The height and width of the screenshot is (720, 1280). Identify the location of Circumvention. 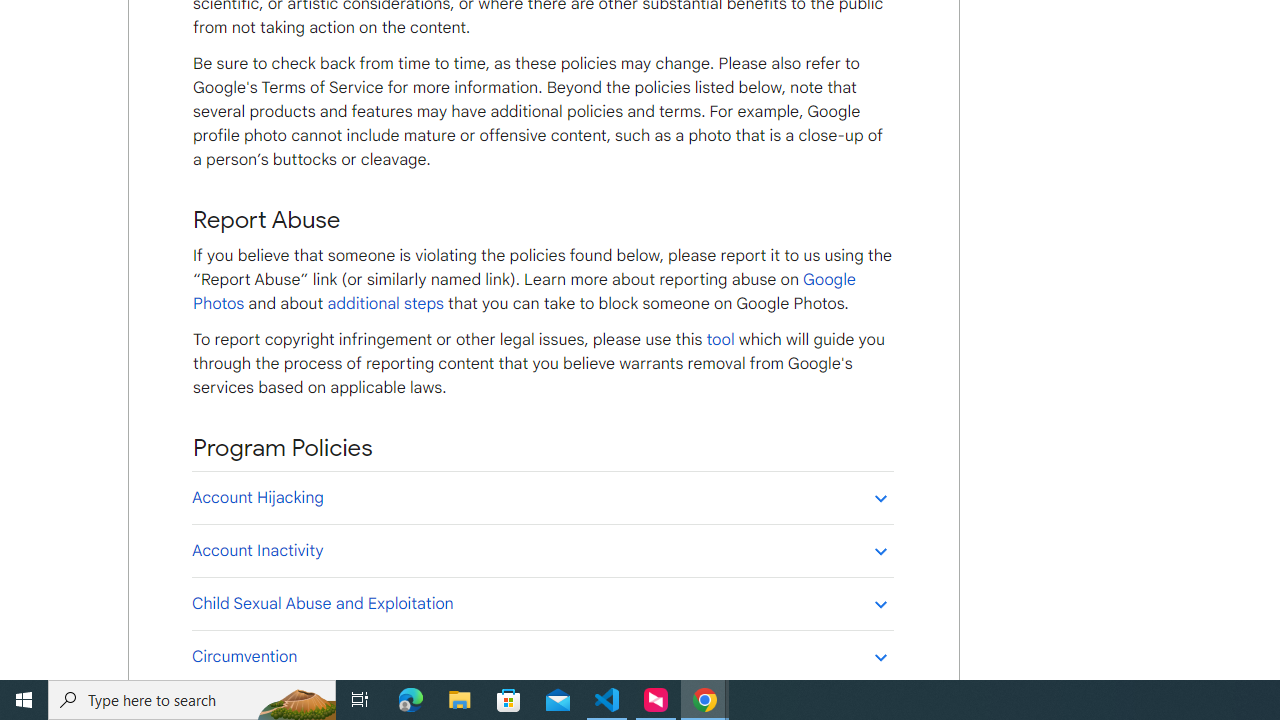
(542, 656).